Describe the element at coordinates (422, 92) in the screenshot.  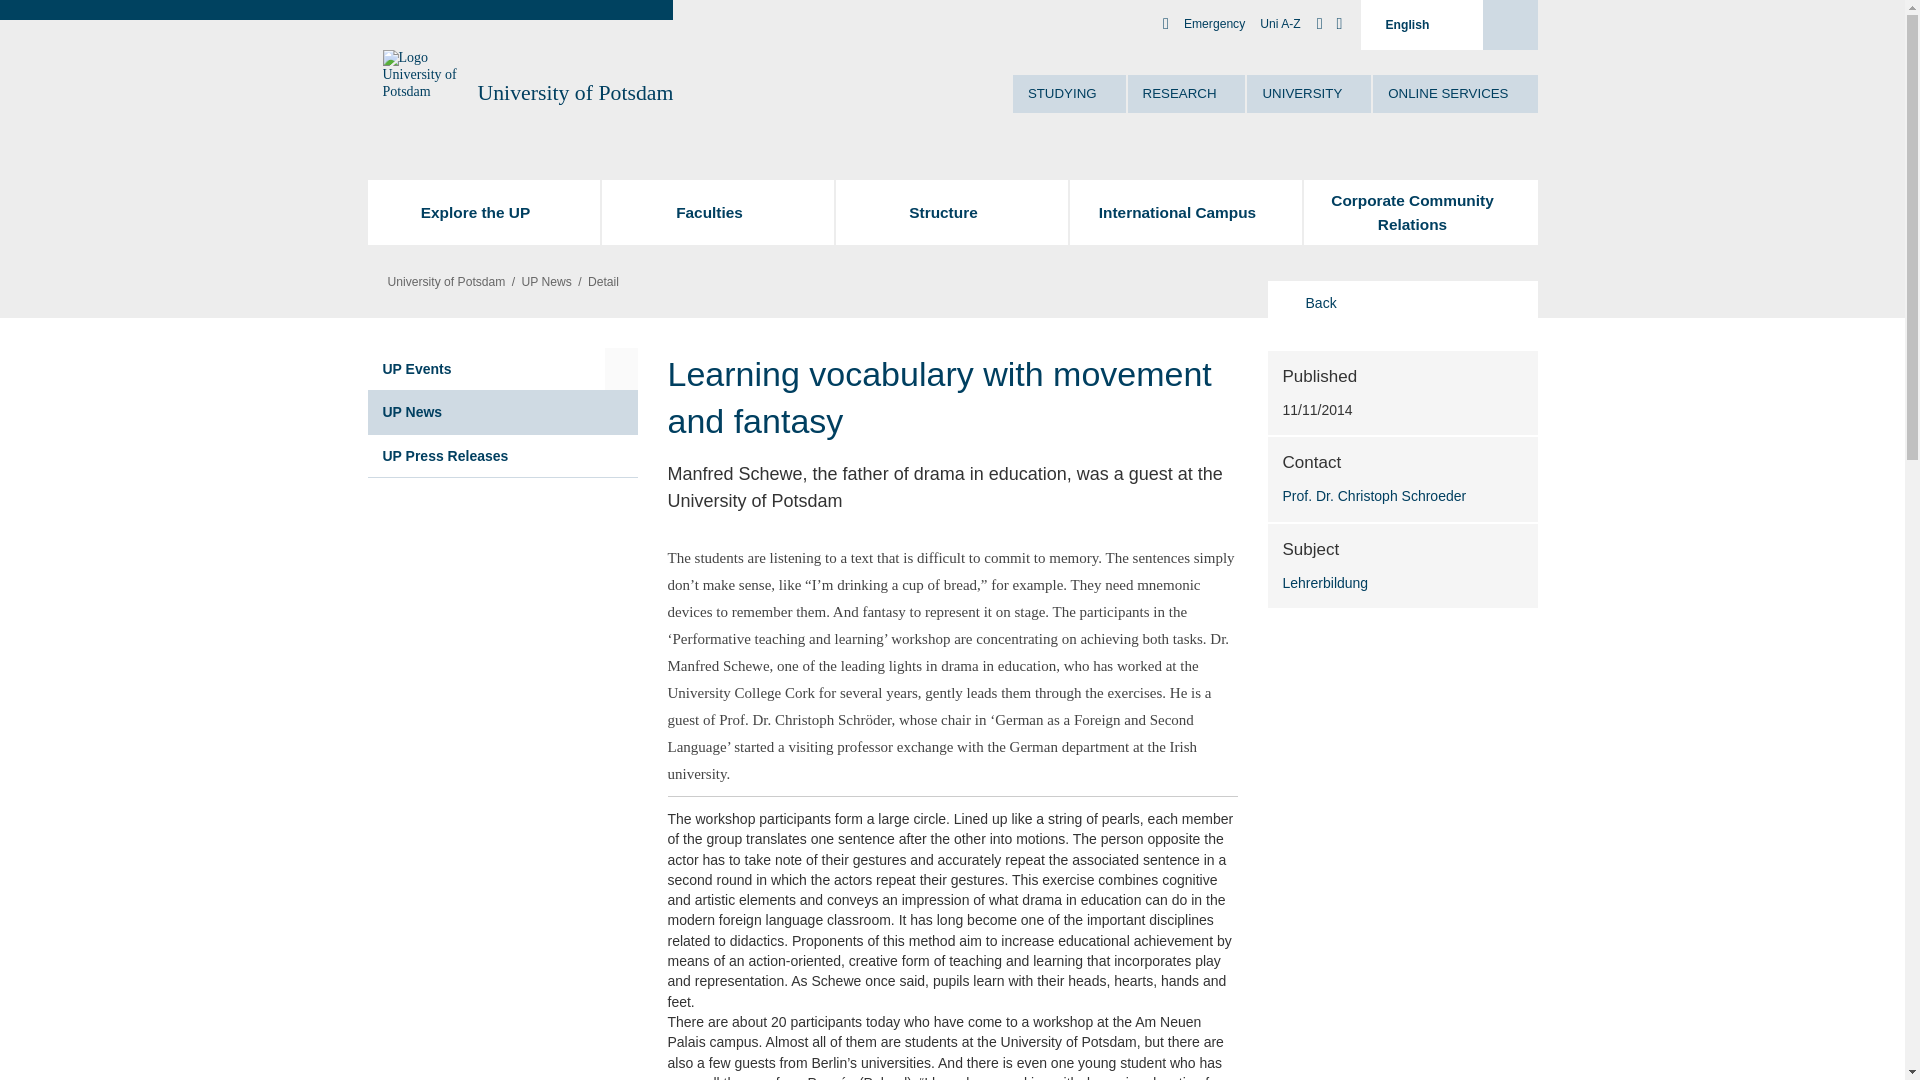
I see `to the Uni-Homepage` at that location.